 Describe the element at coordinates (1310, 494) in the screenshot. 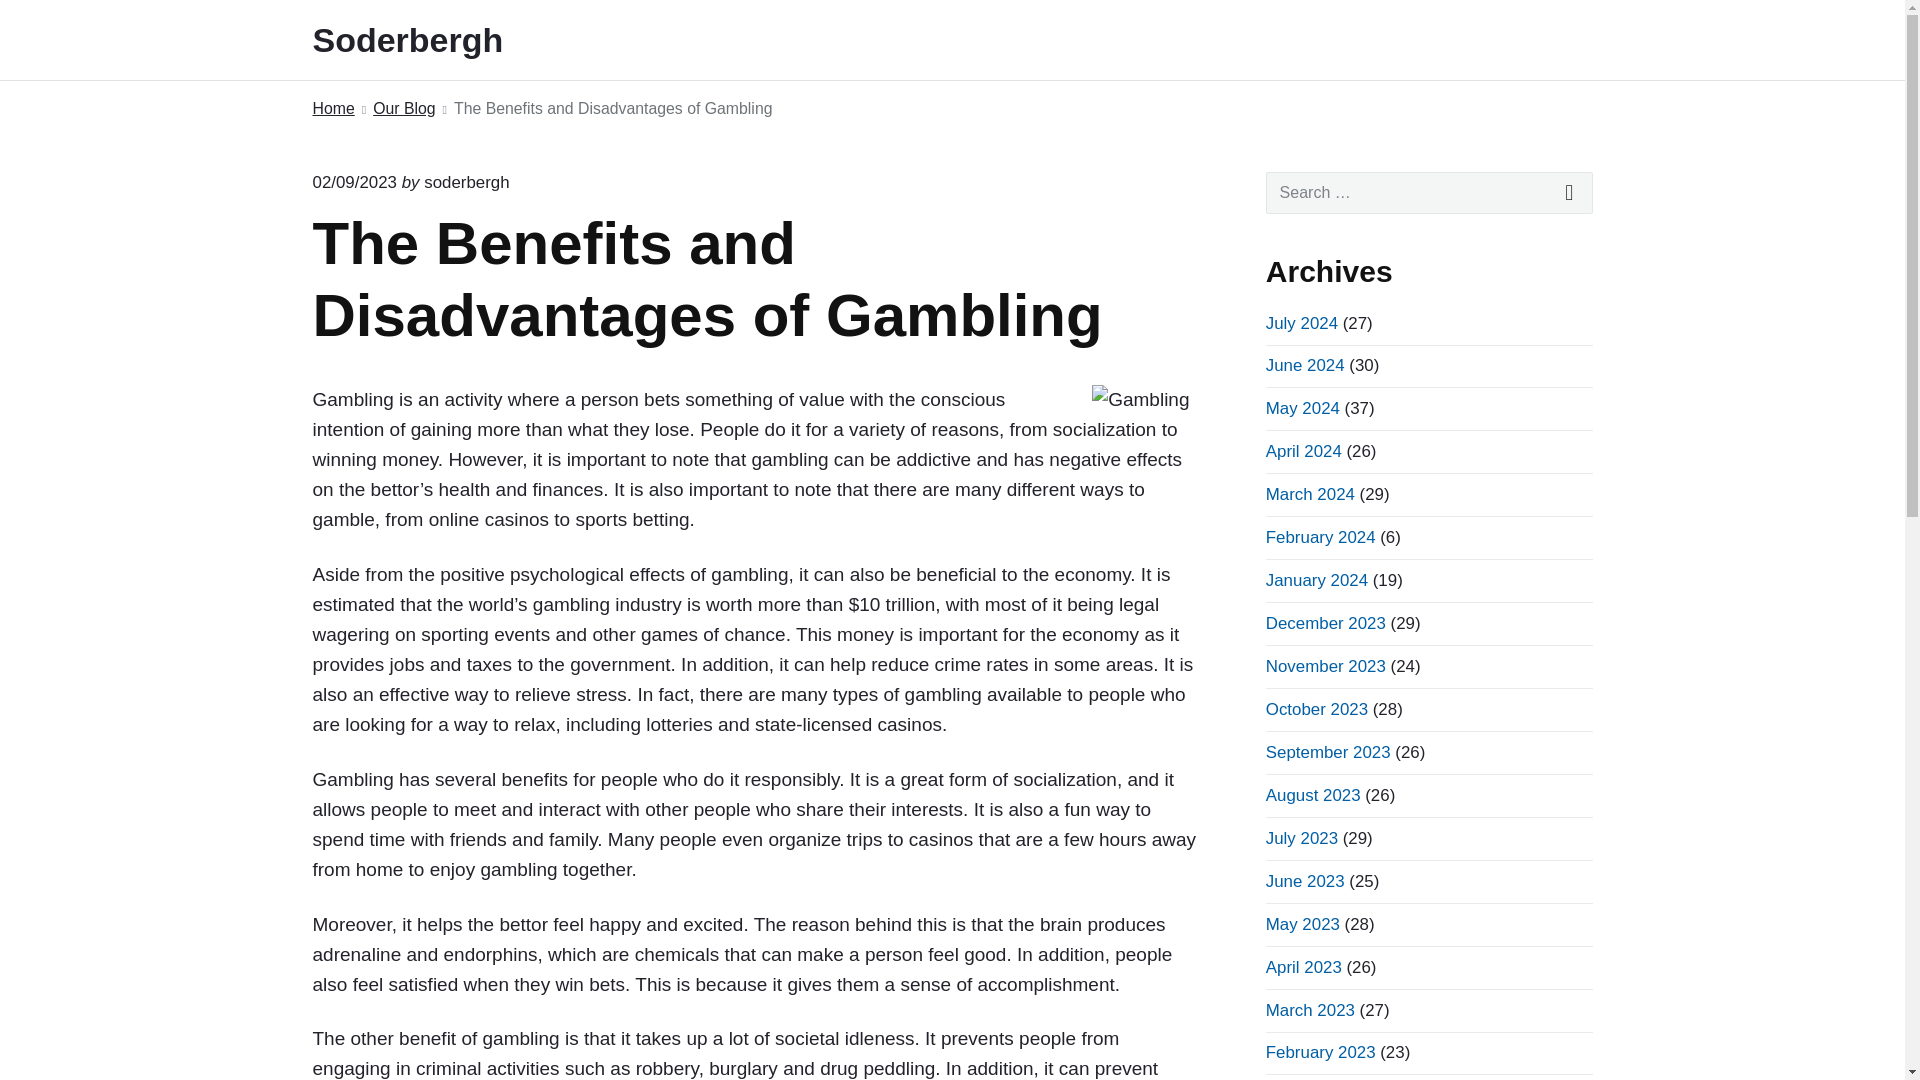

I see `March 2024` at that location.